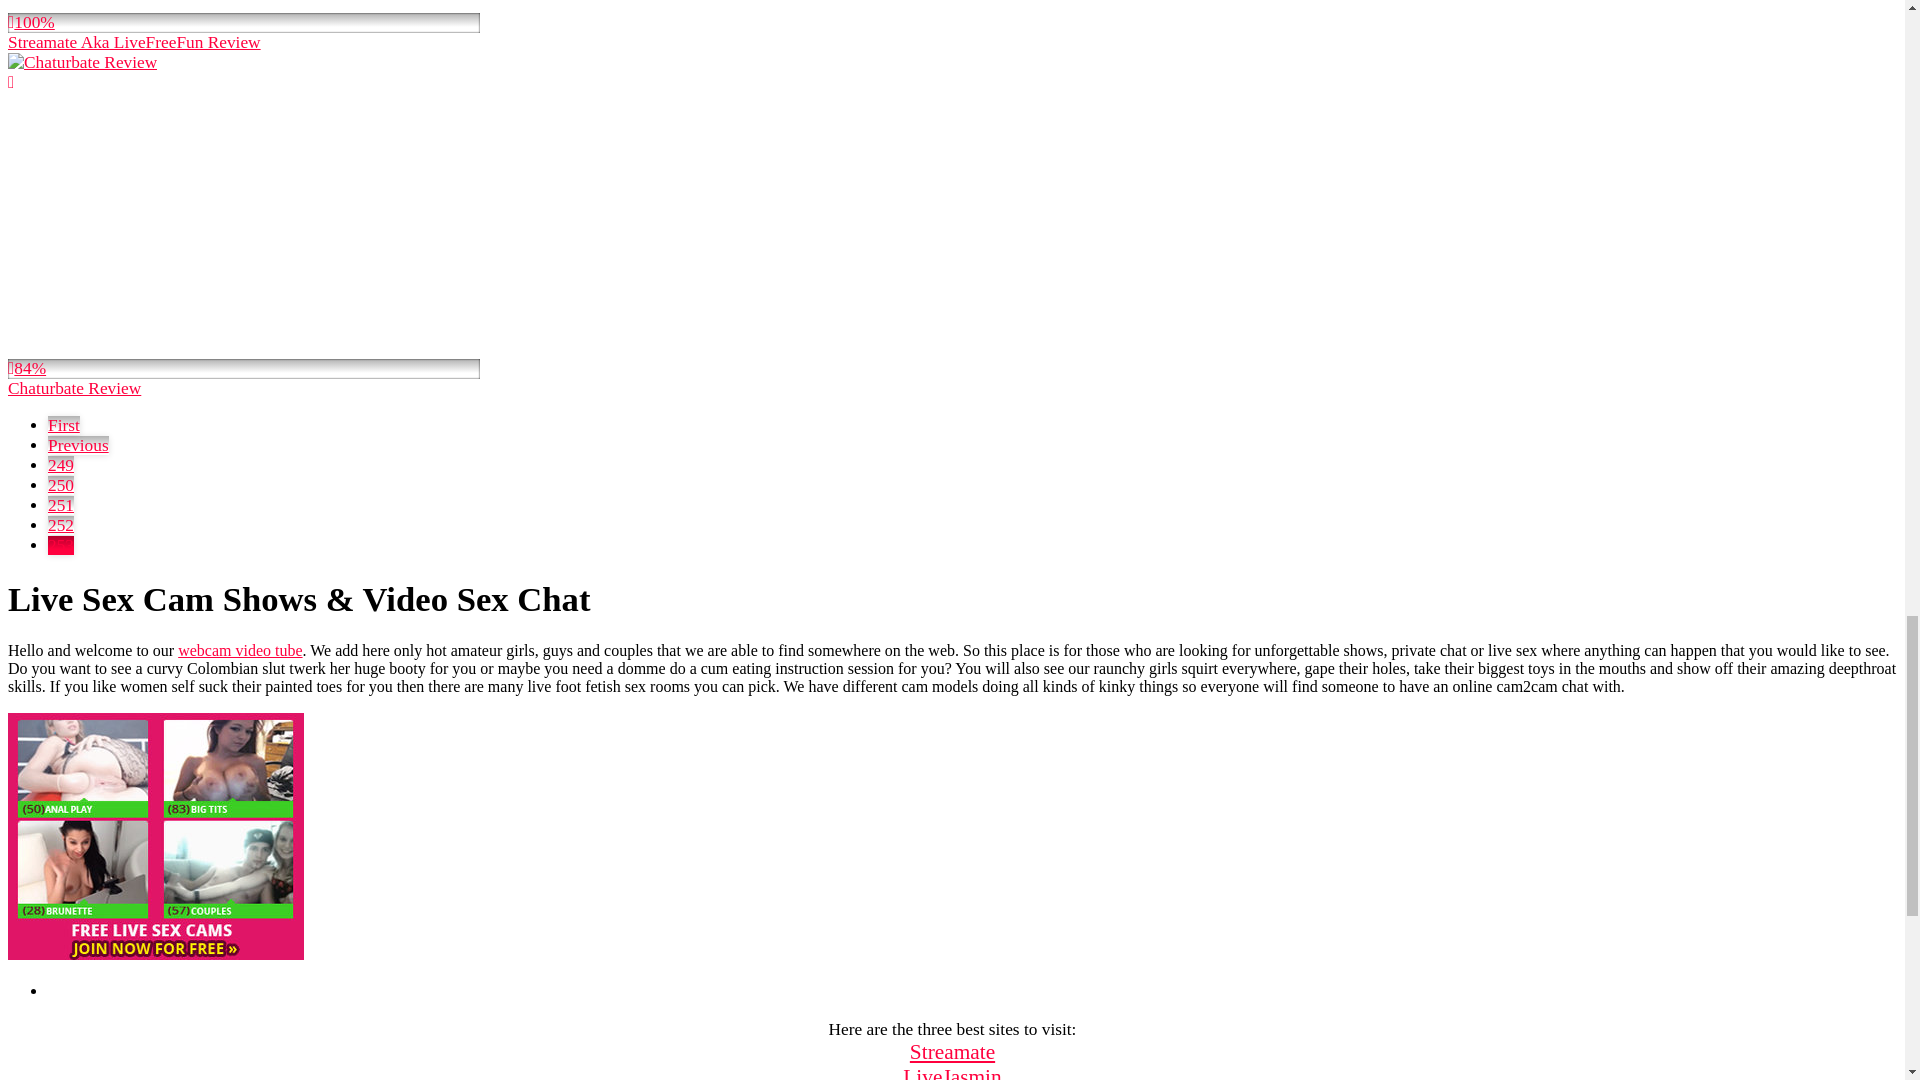 This screenshot has width=1920, height=1080. What do you see at coordinates (61, 525) in the screenshot?
I see `252` at bounding box center [61, 525].